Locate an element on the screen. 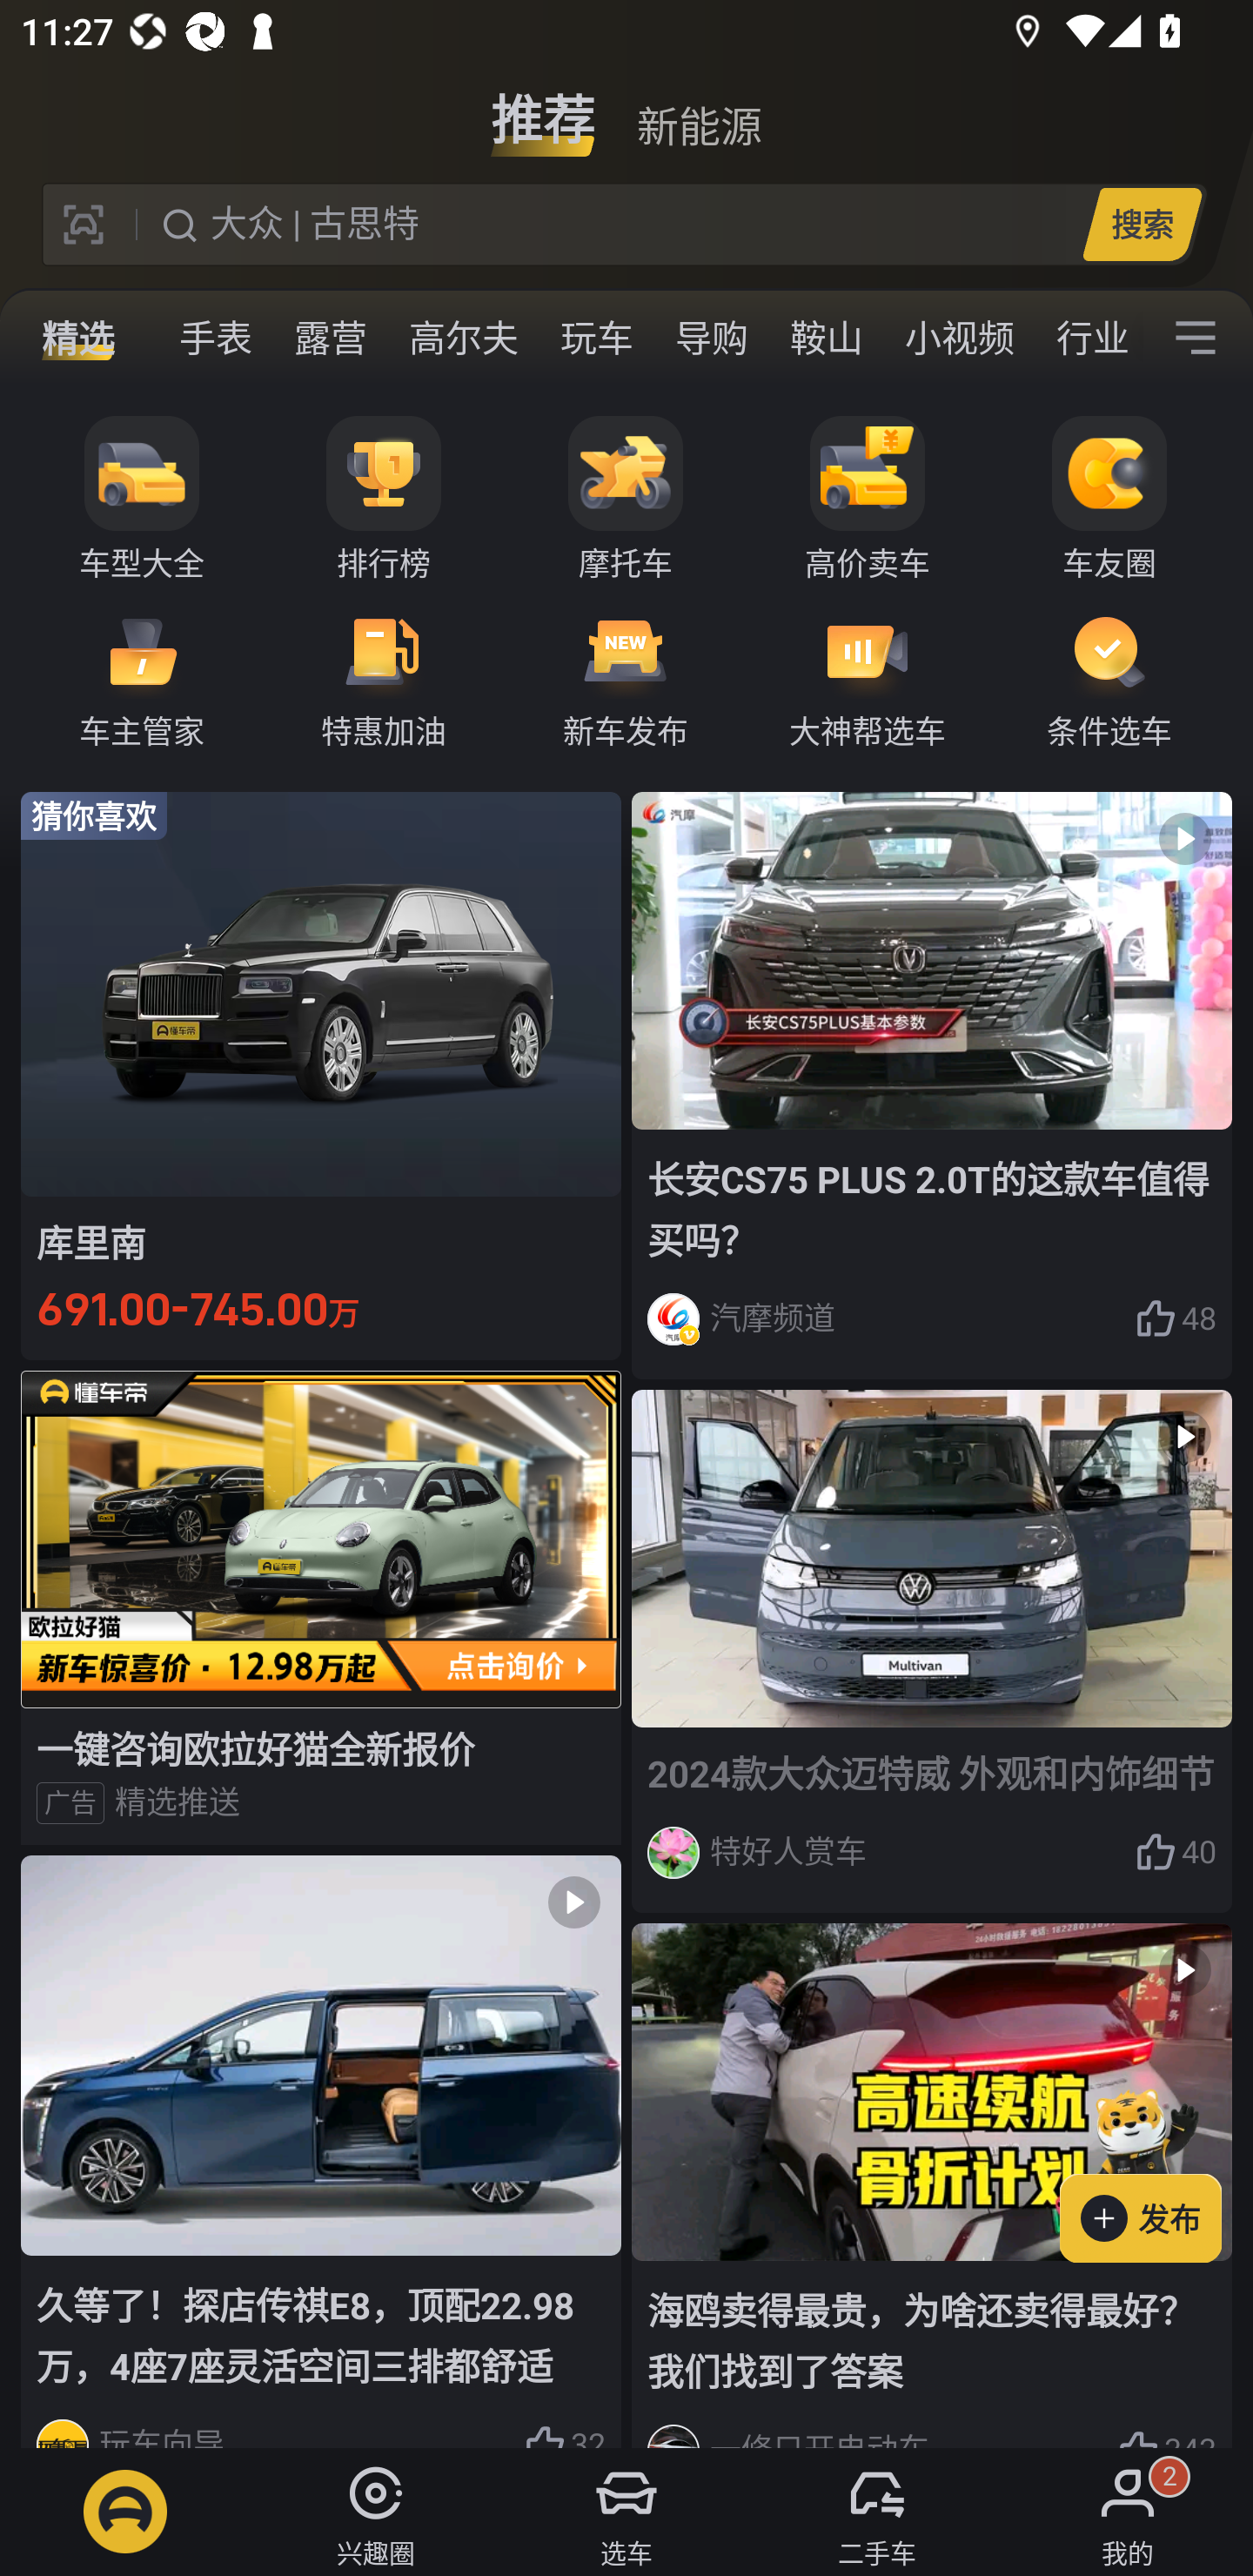  鞍山 is located at coordinates (827, 338).